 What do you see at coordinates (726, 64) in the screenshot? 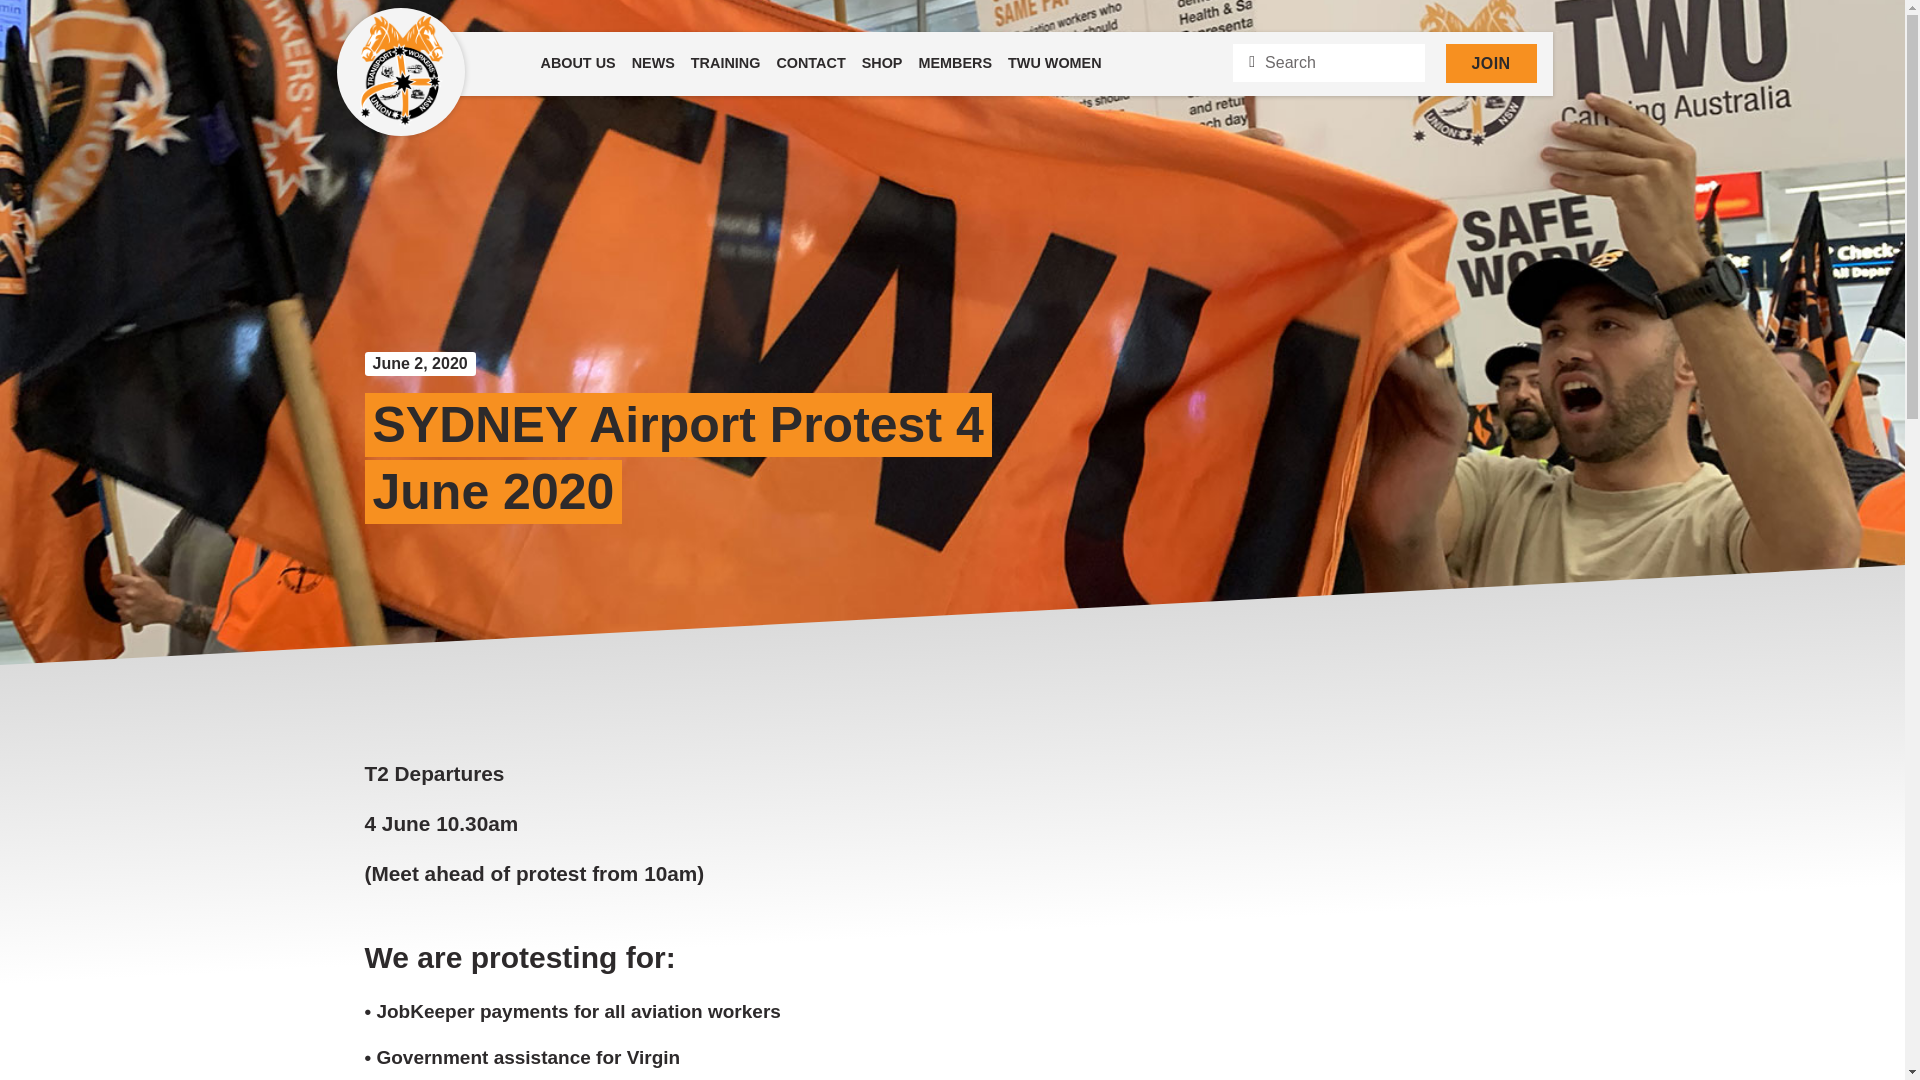
I see `TRAINING` at bounding box center [726, 64].